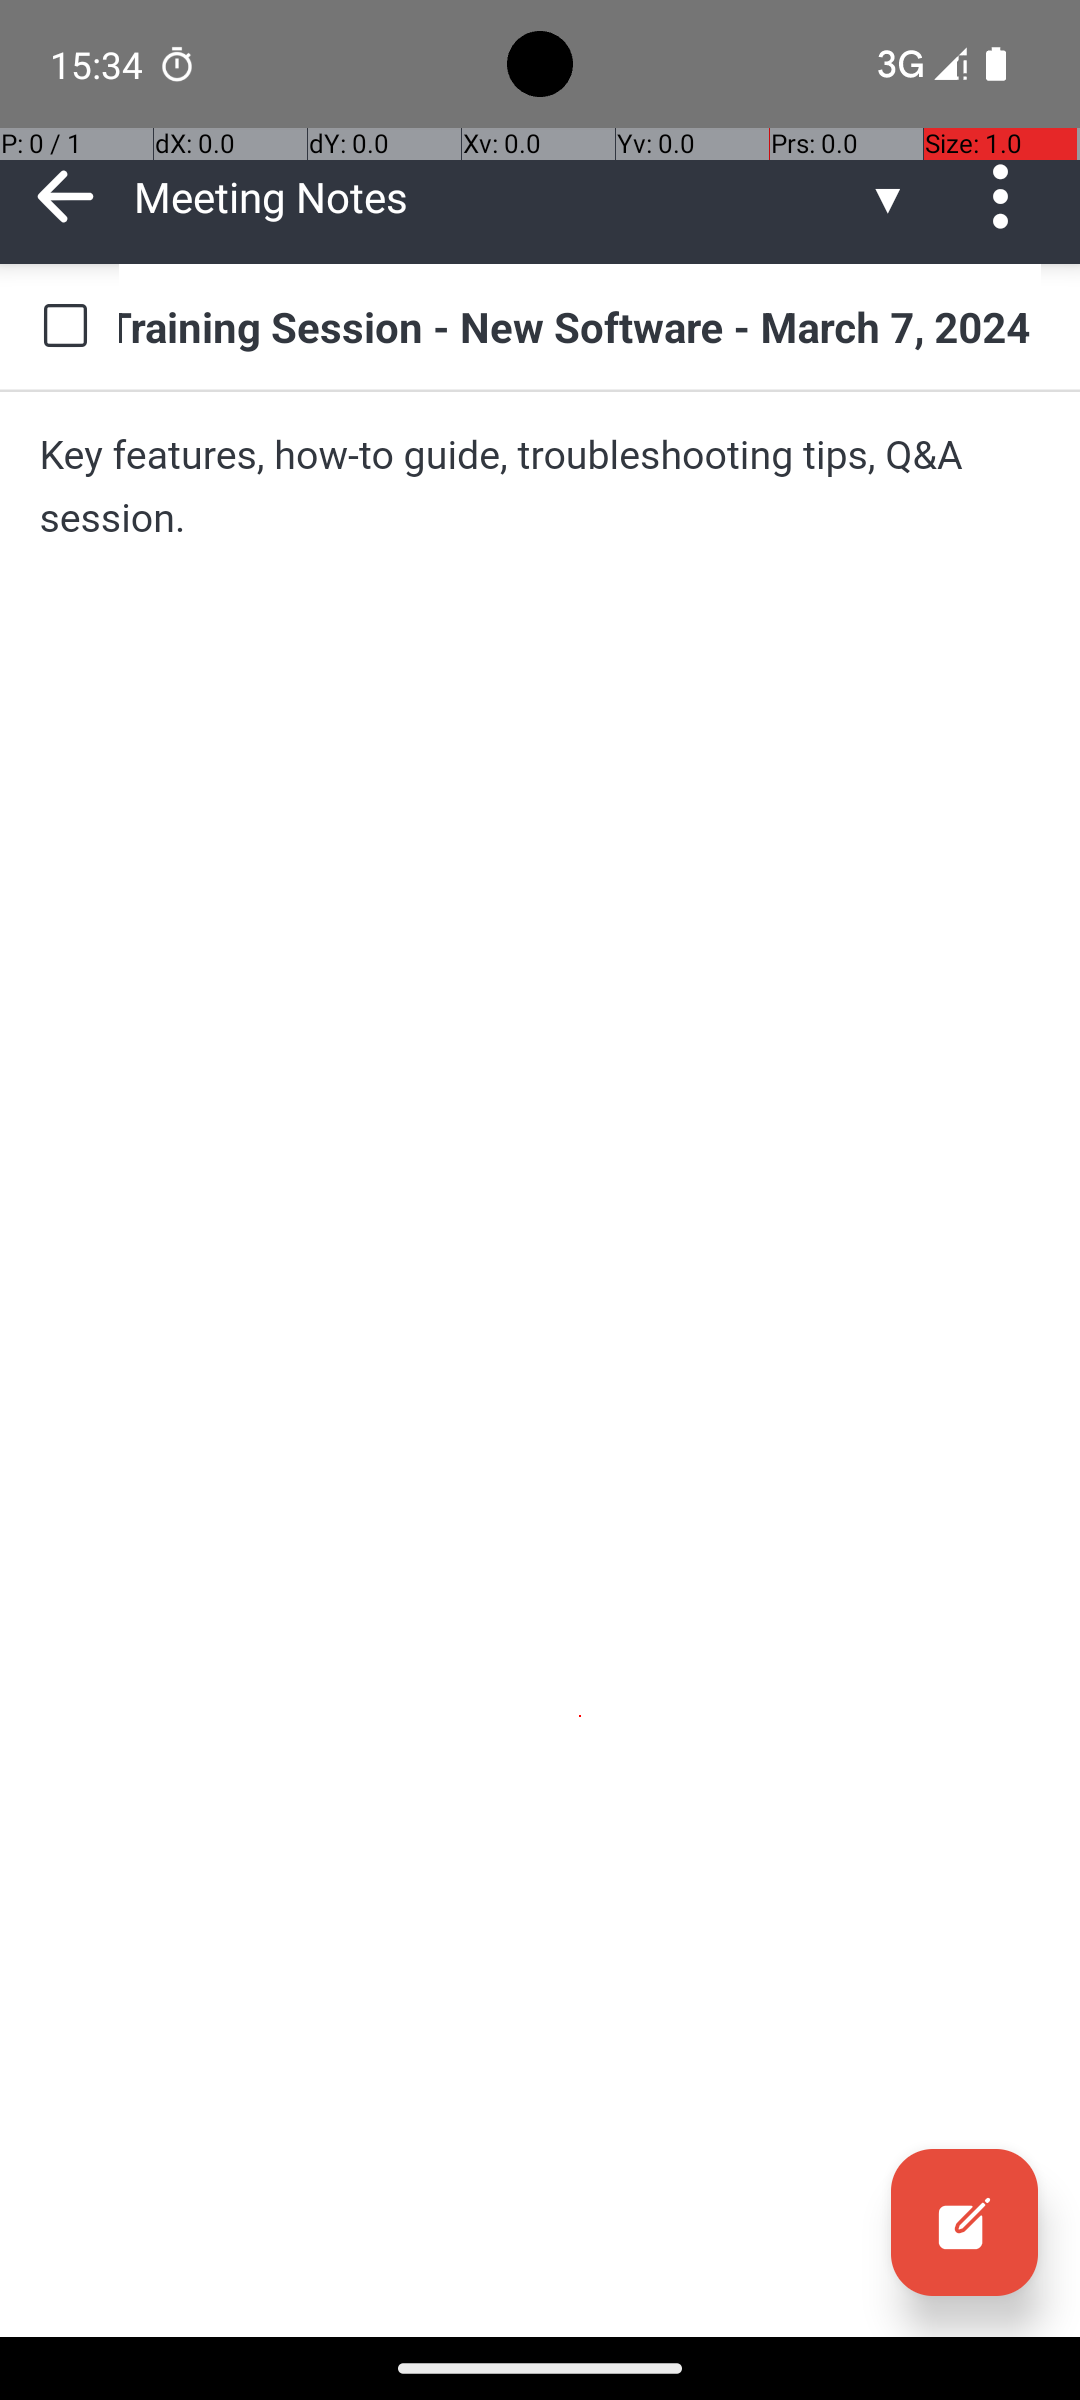  I want to click on Key features, how-to guide, troubleshooting tips, Q&A session., so click(540, 486).